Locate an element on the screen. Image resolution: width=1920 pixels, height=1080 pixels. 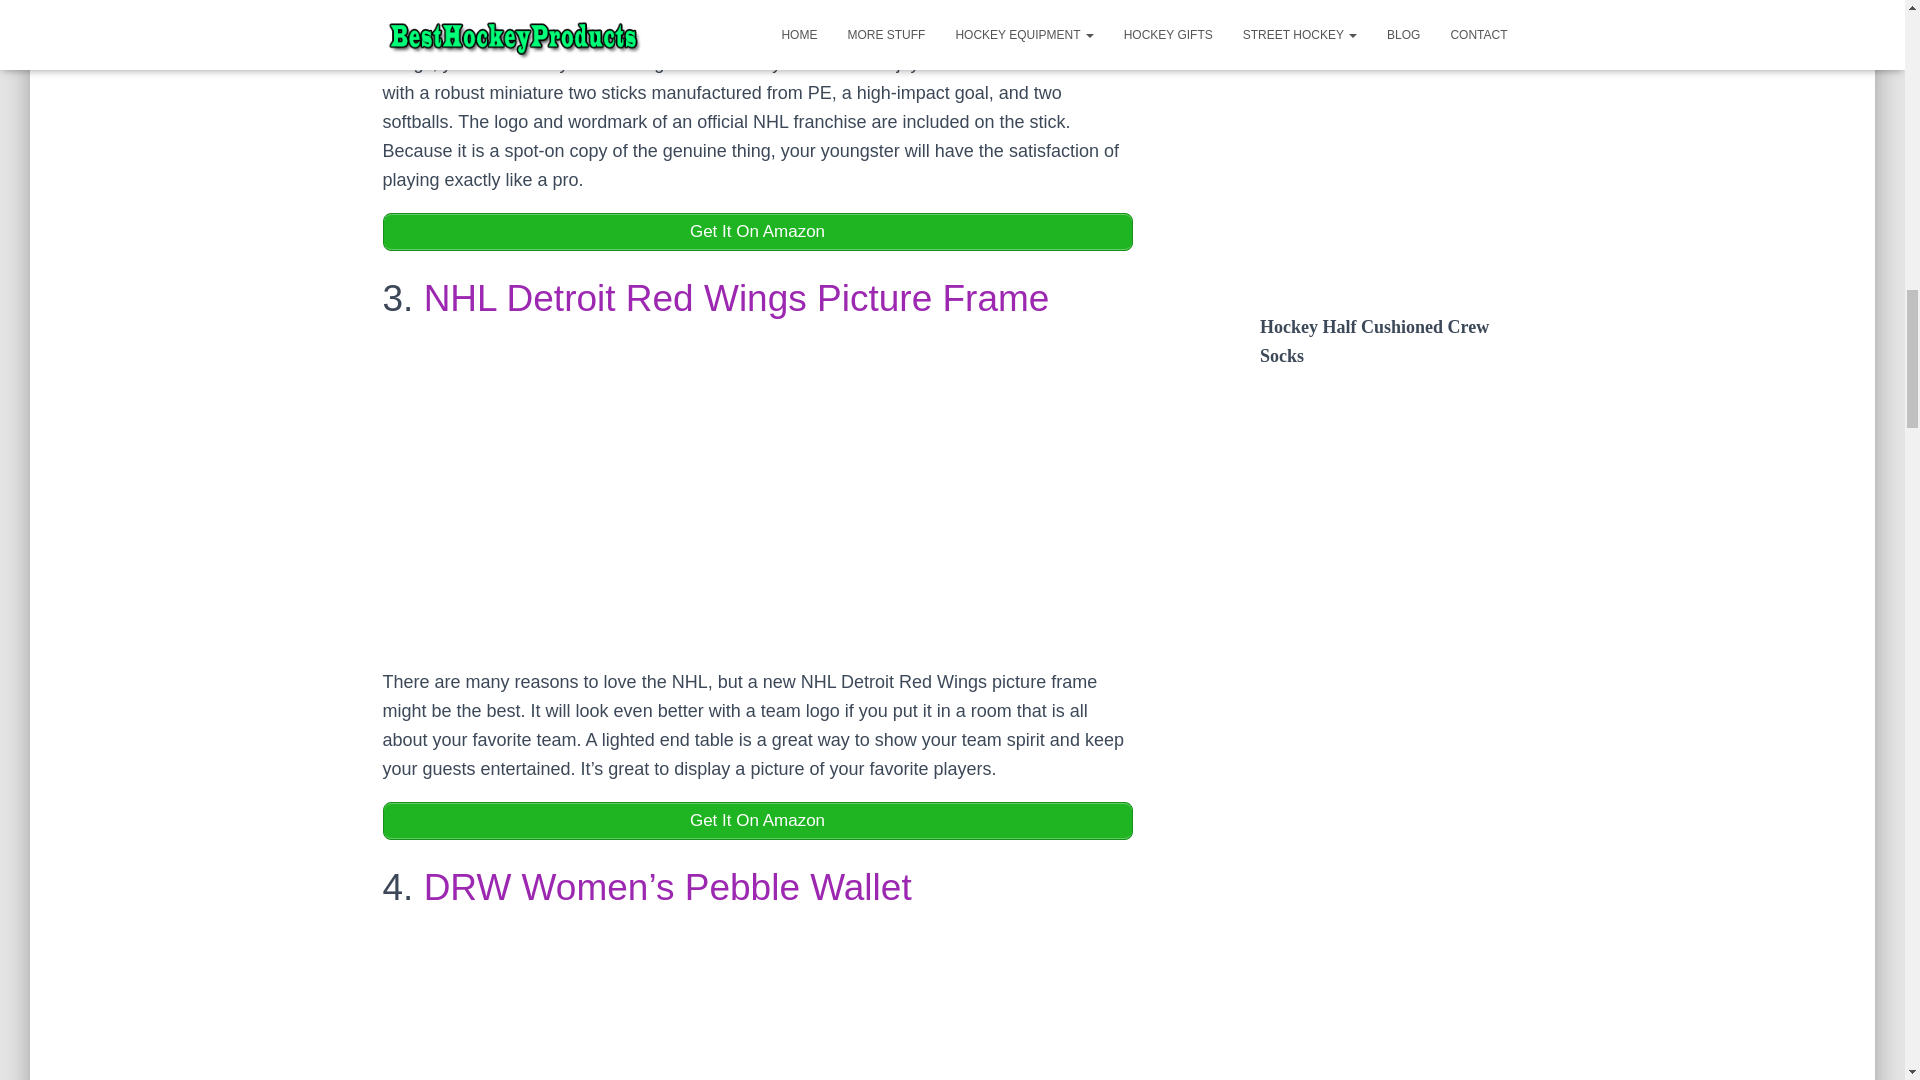
mini hockey stick set is located at coordinates (708, 34).